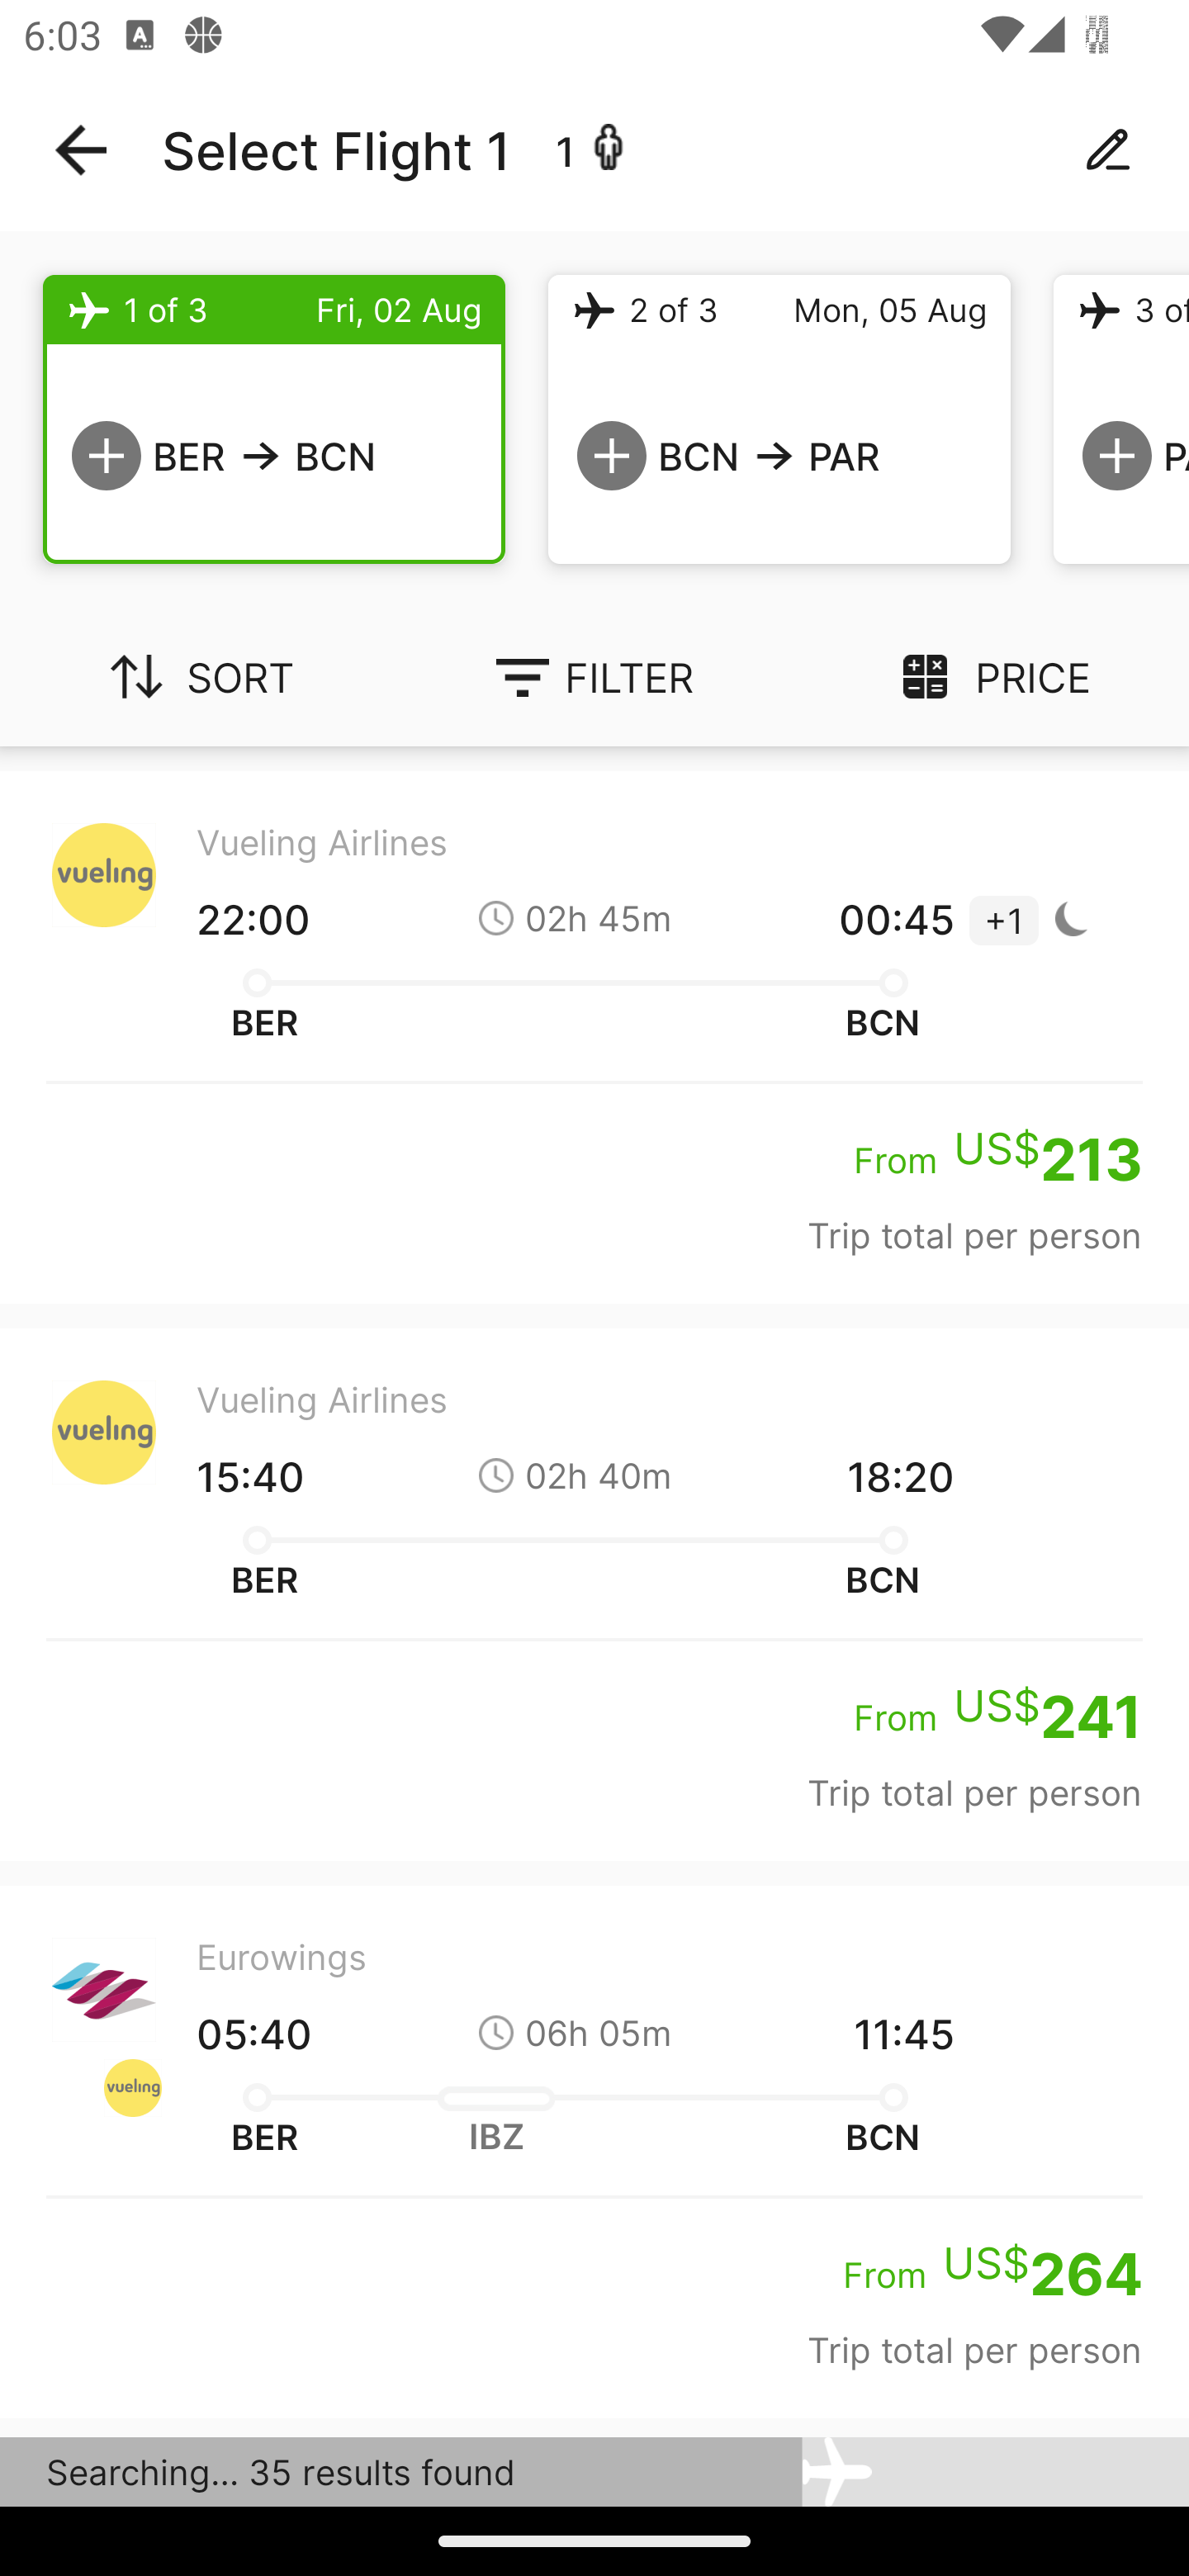 This screenshot has width=1189, height=2576. I want to click on SORT, so click(198, 677).